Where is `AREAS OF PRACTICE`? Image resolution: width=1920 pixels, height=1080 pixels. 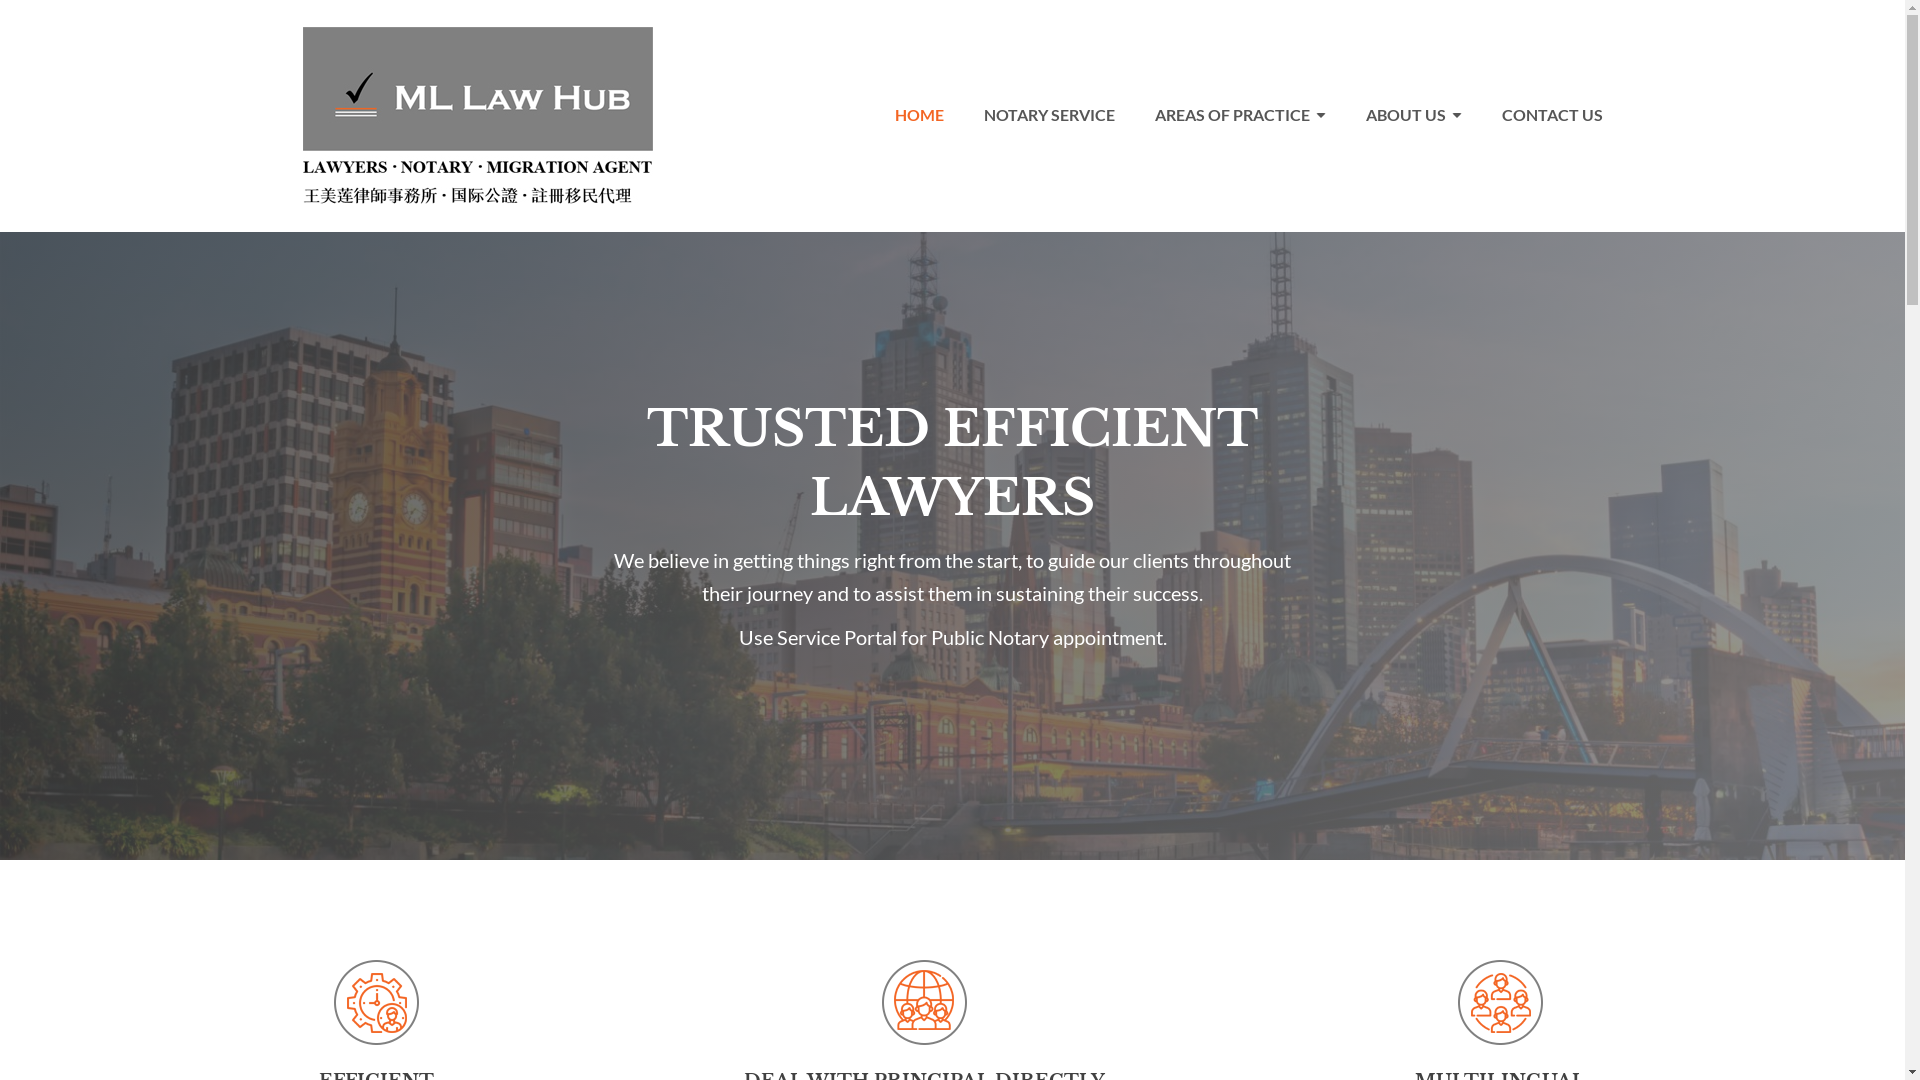
AREAS OF PRACTICE is located at coordinates (1240, 115).